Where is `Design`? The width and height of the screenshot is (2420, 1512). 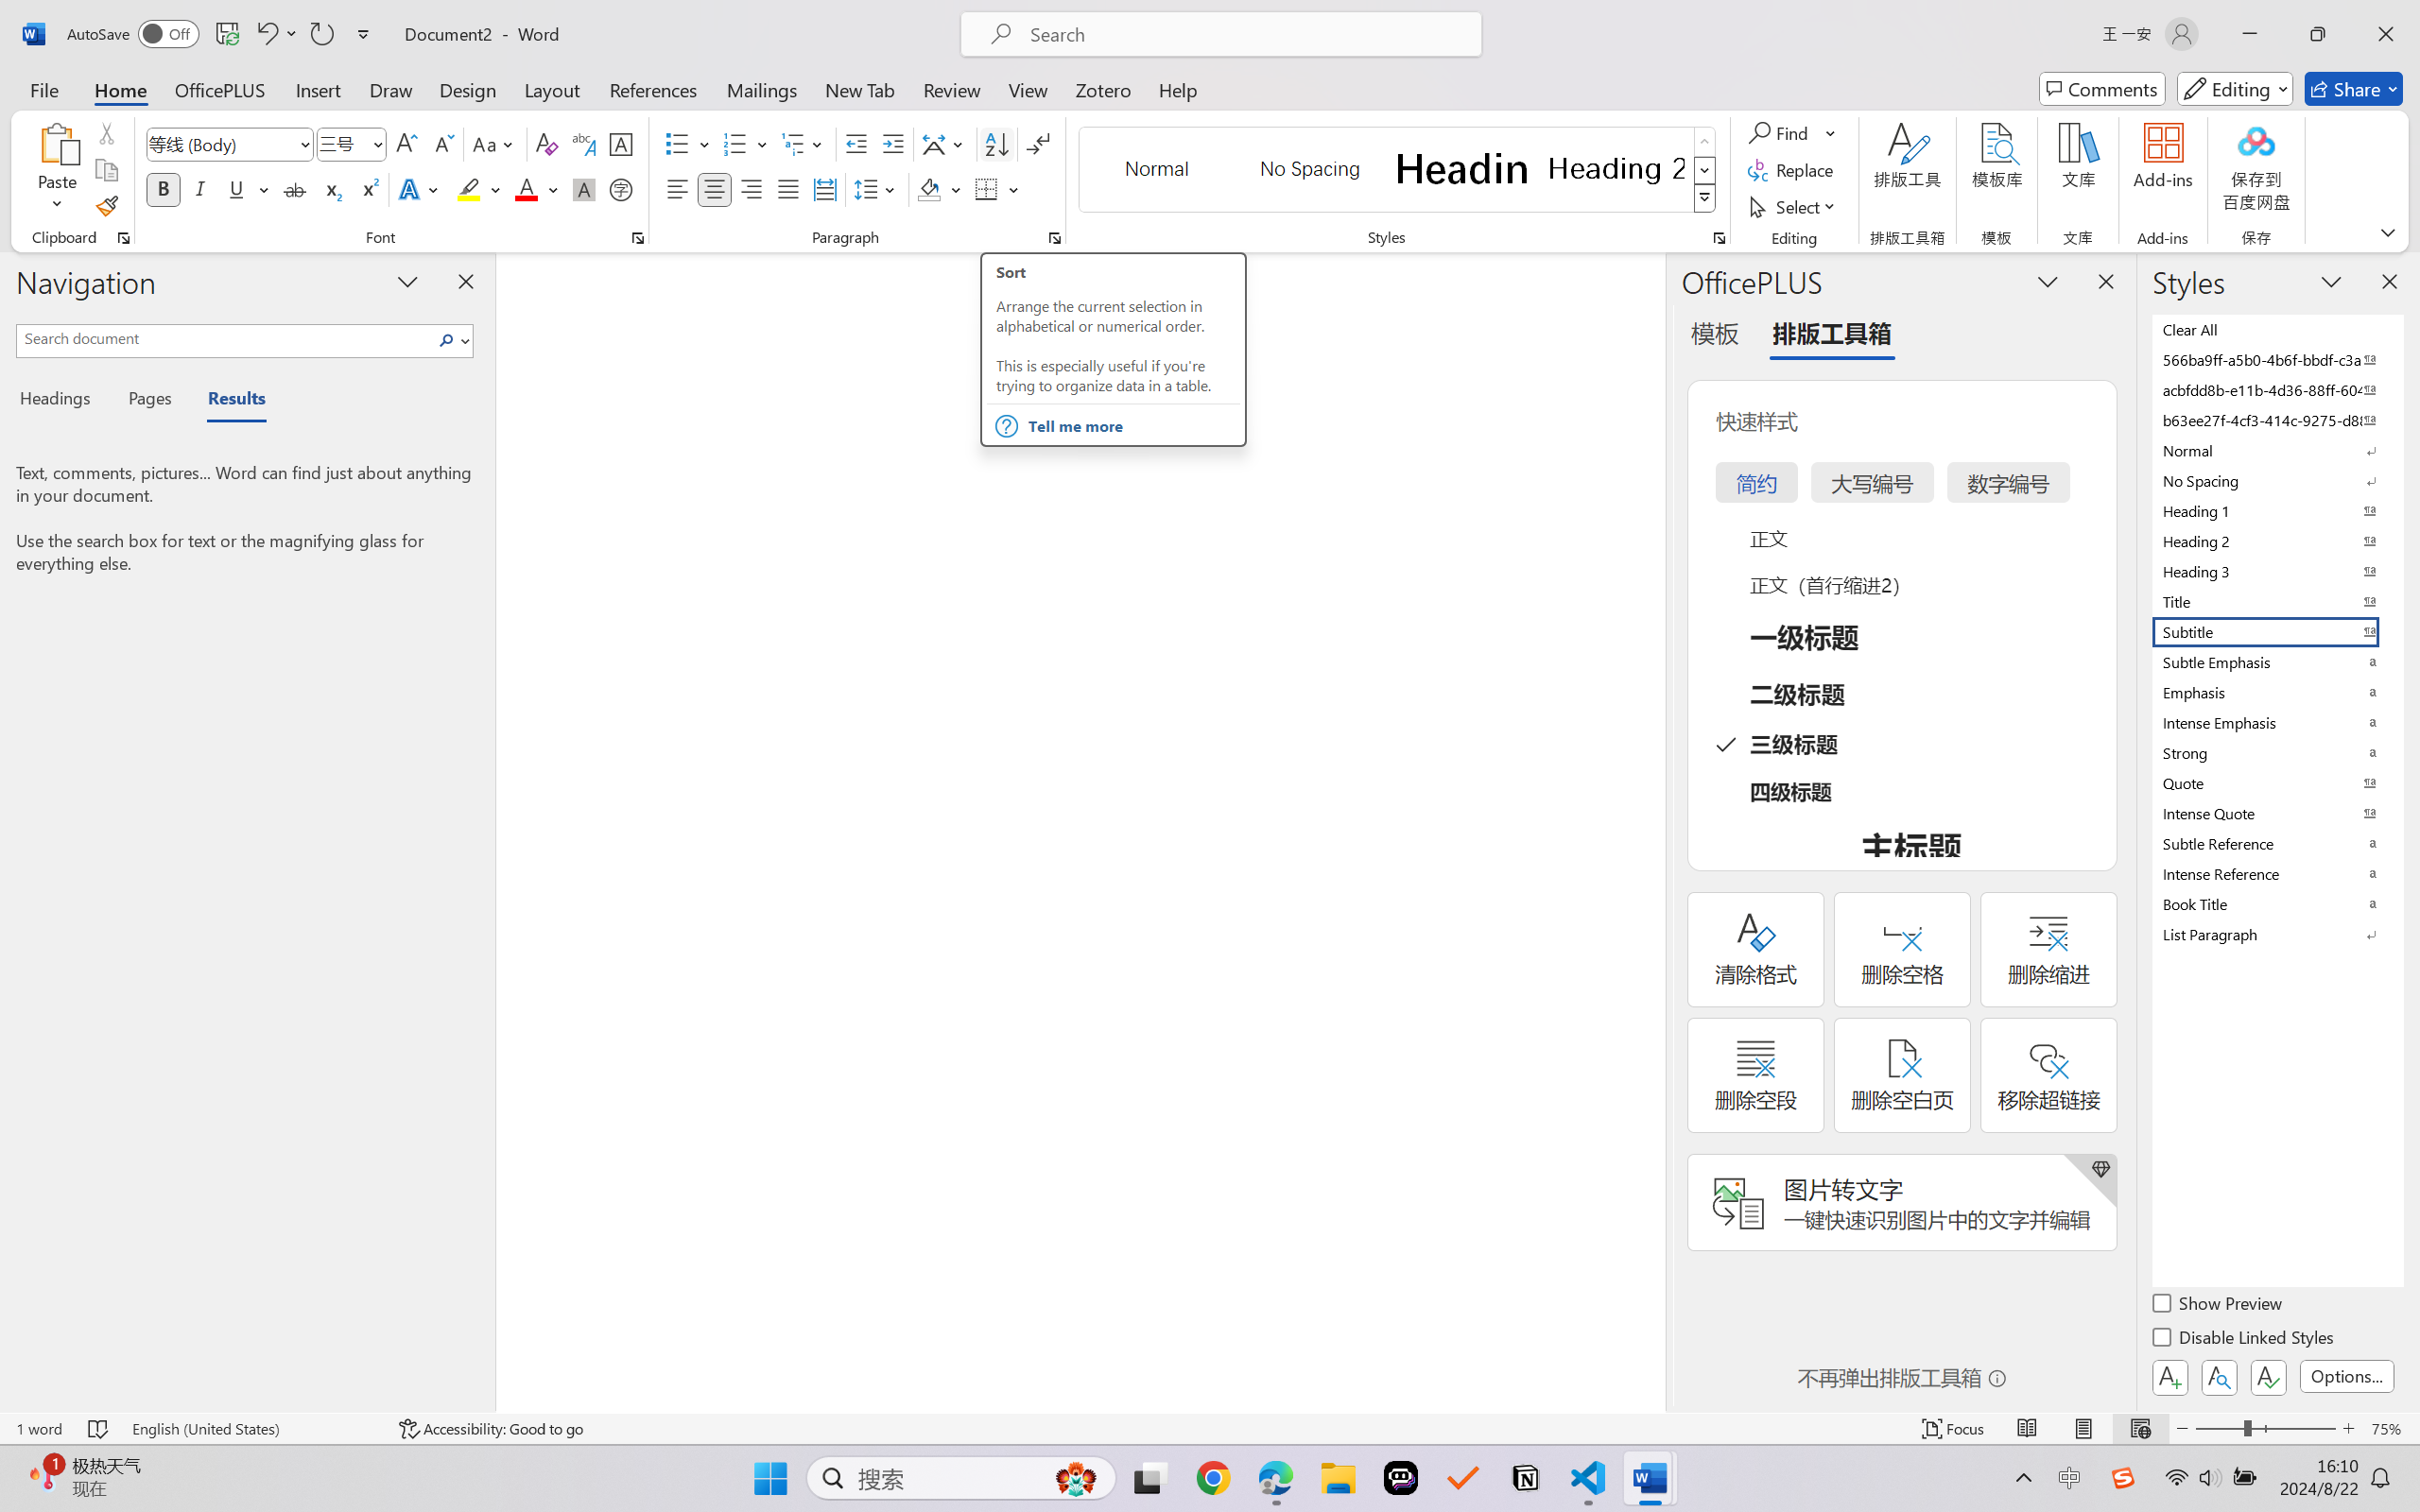
Design is located at coordinates (468, 89).